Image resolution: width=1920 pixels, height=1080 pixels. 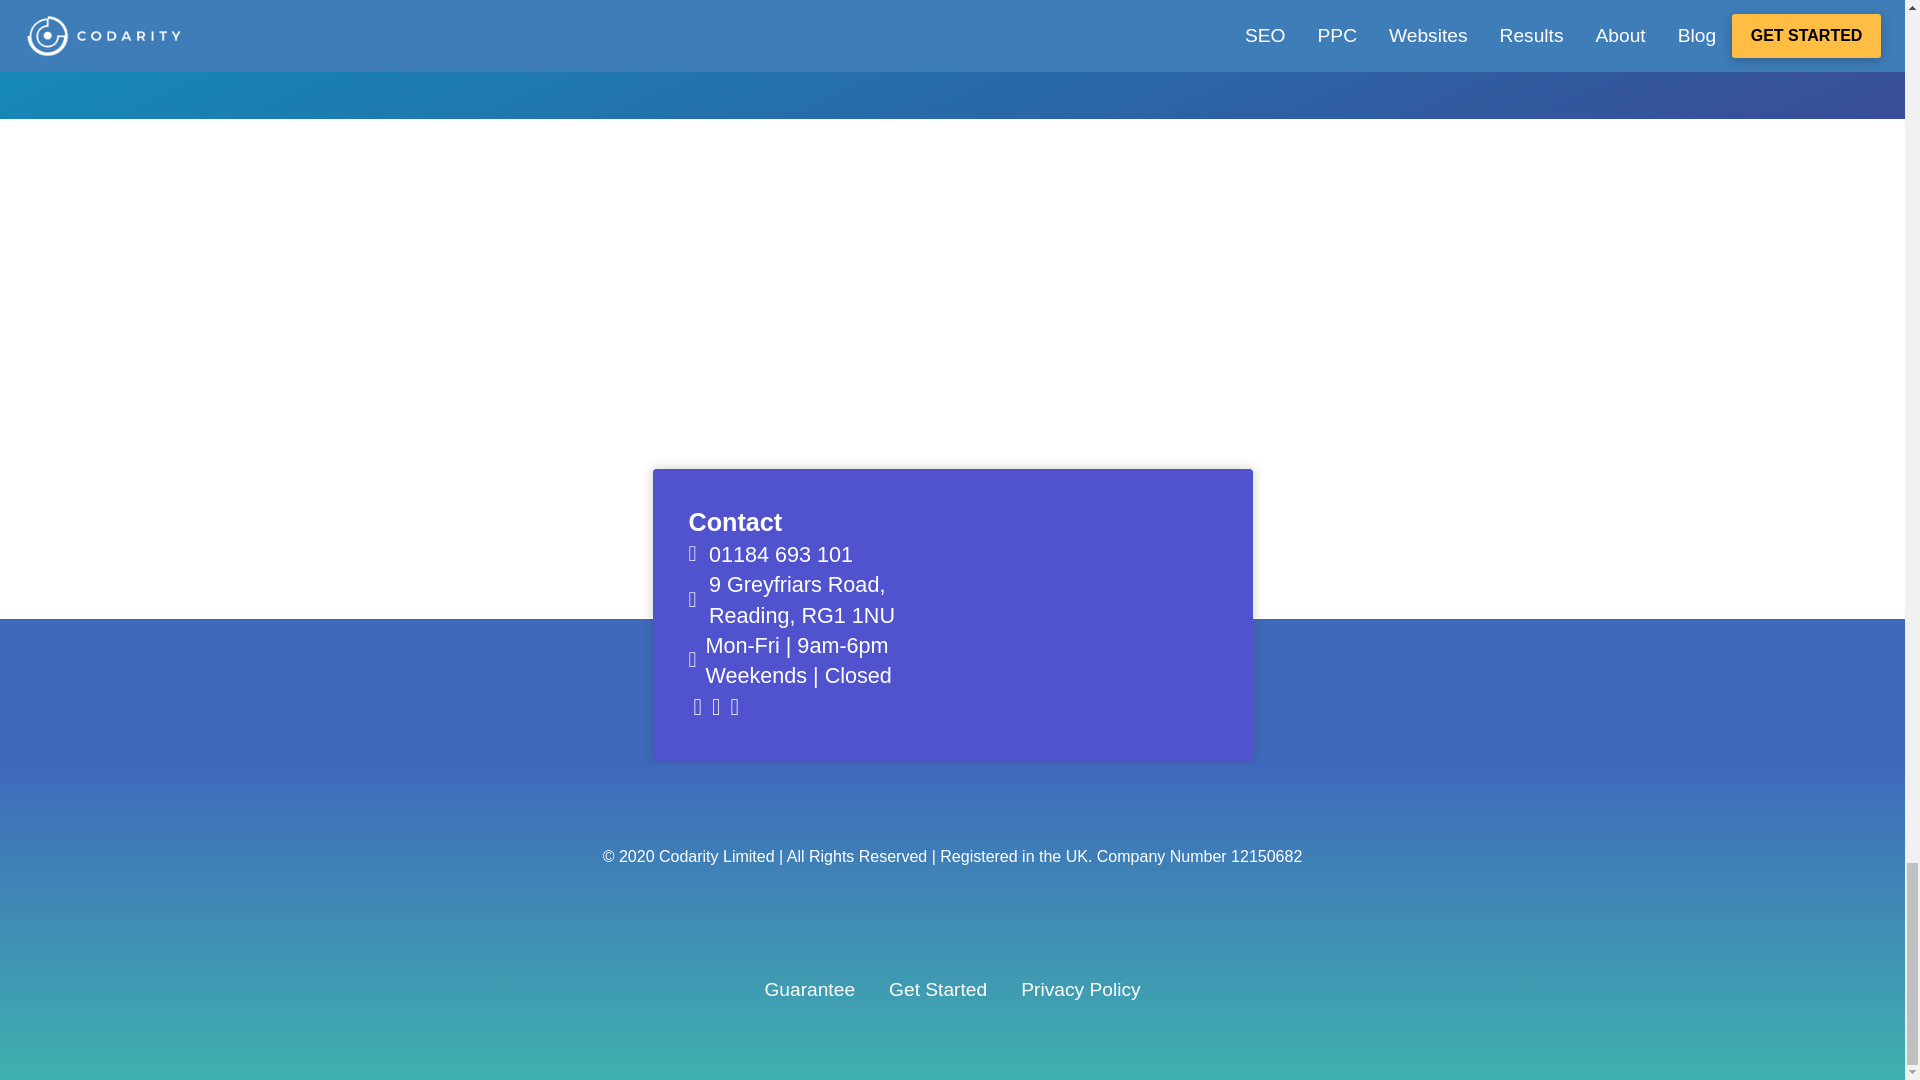 What do you see at coordinates (938, 990) in the screenshot?
I see `Privacy Policy` at bounding box center [938, 990].